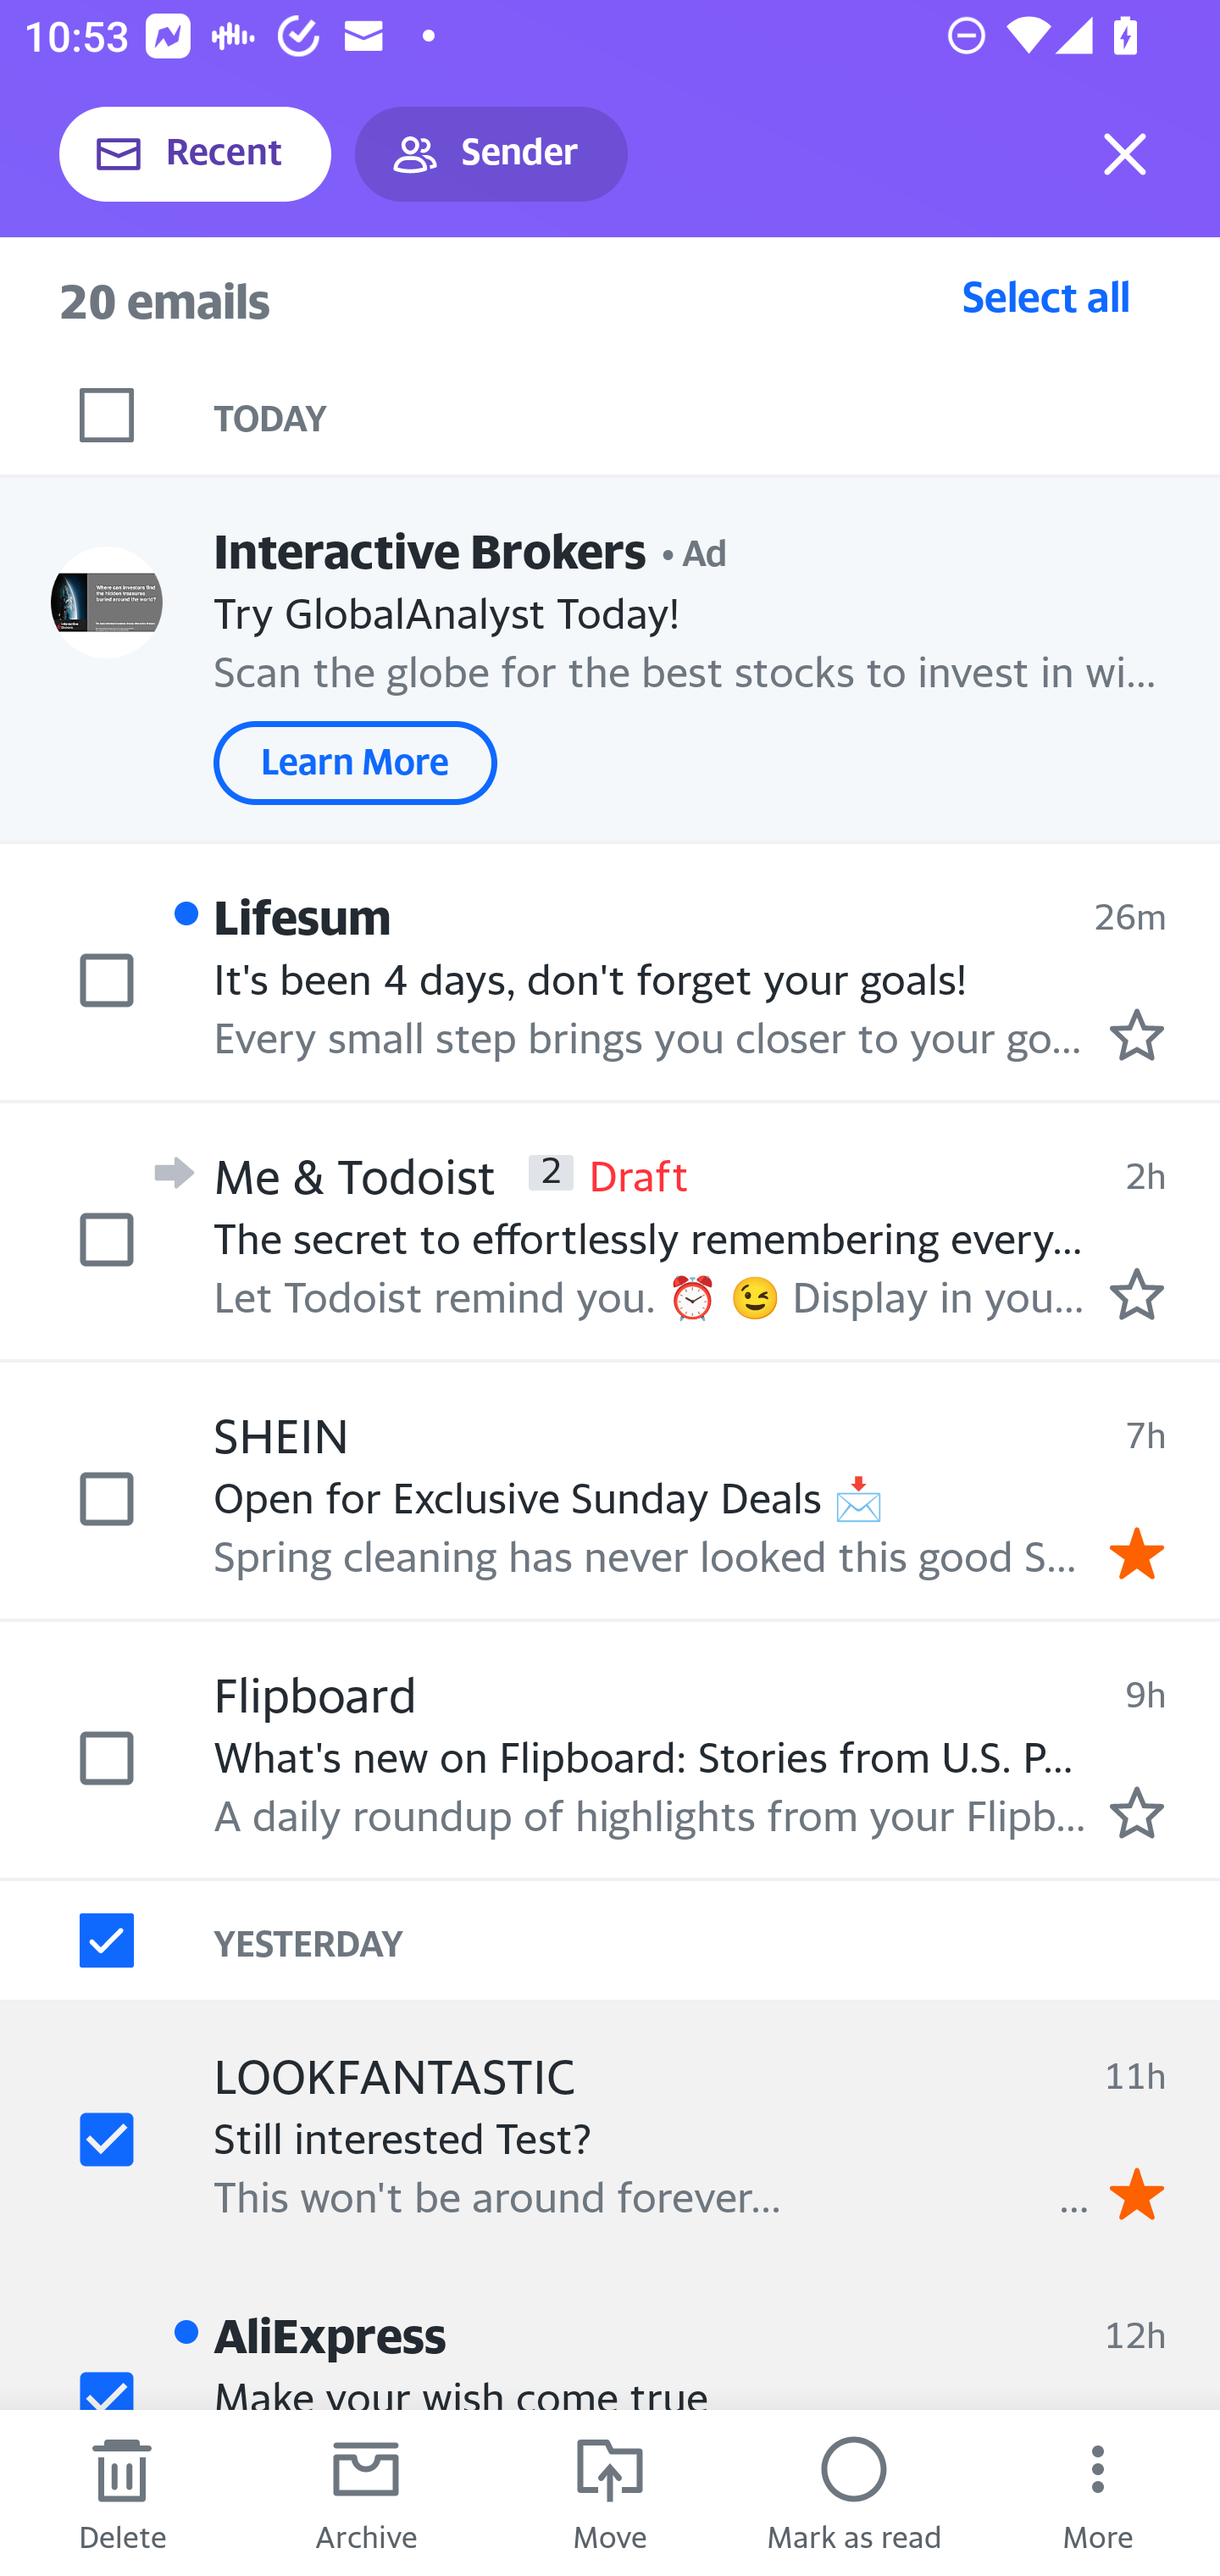 The height and width of the screenshot is (2576, 1220). I want to click on Remove star., so click(1137, 1552).